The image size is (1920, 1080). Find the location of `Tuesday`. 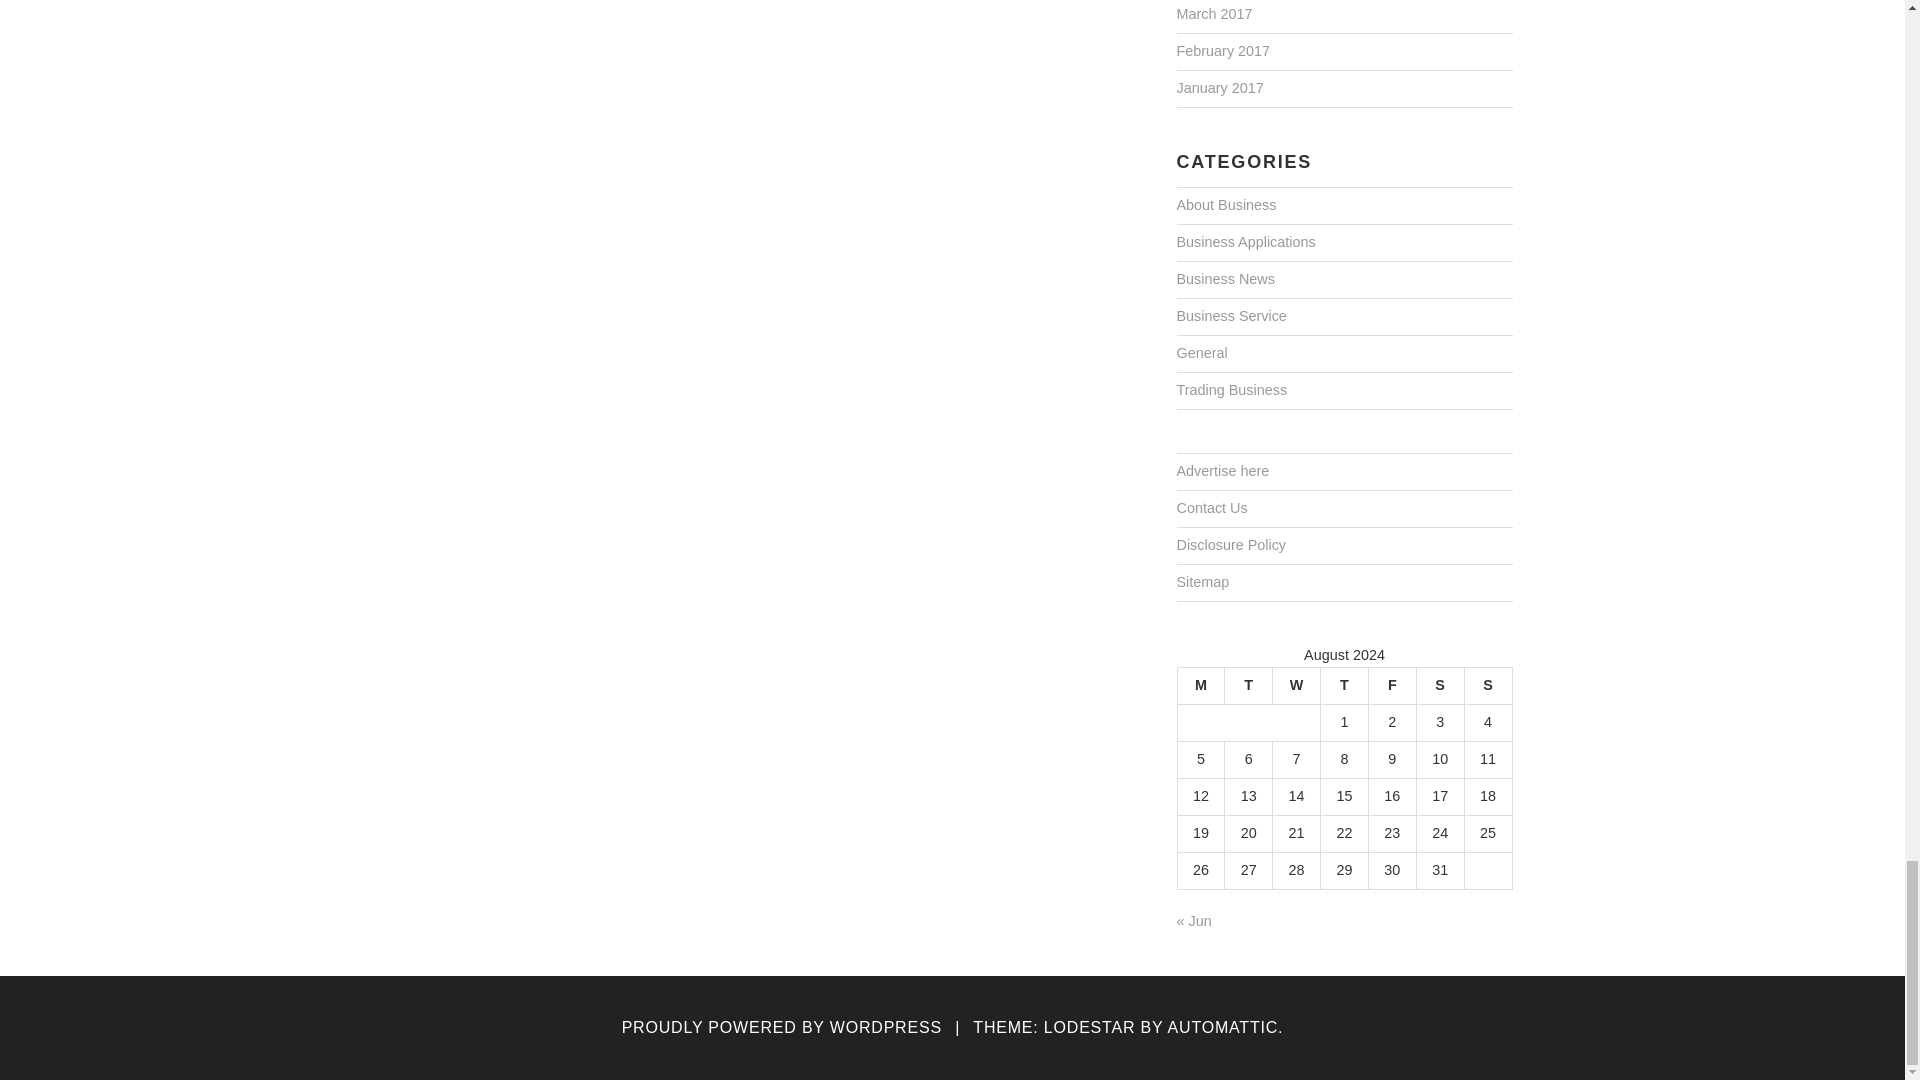

Tuesday is located at coordinates (1248, 686).